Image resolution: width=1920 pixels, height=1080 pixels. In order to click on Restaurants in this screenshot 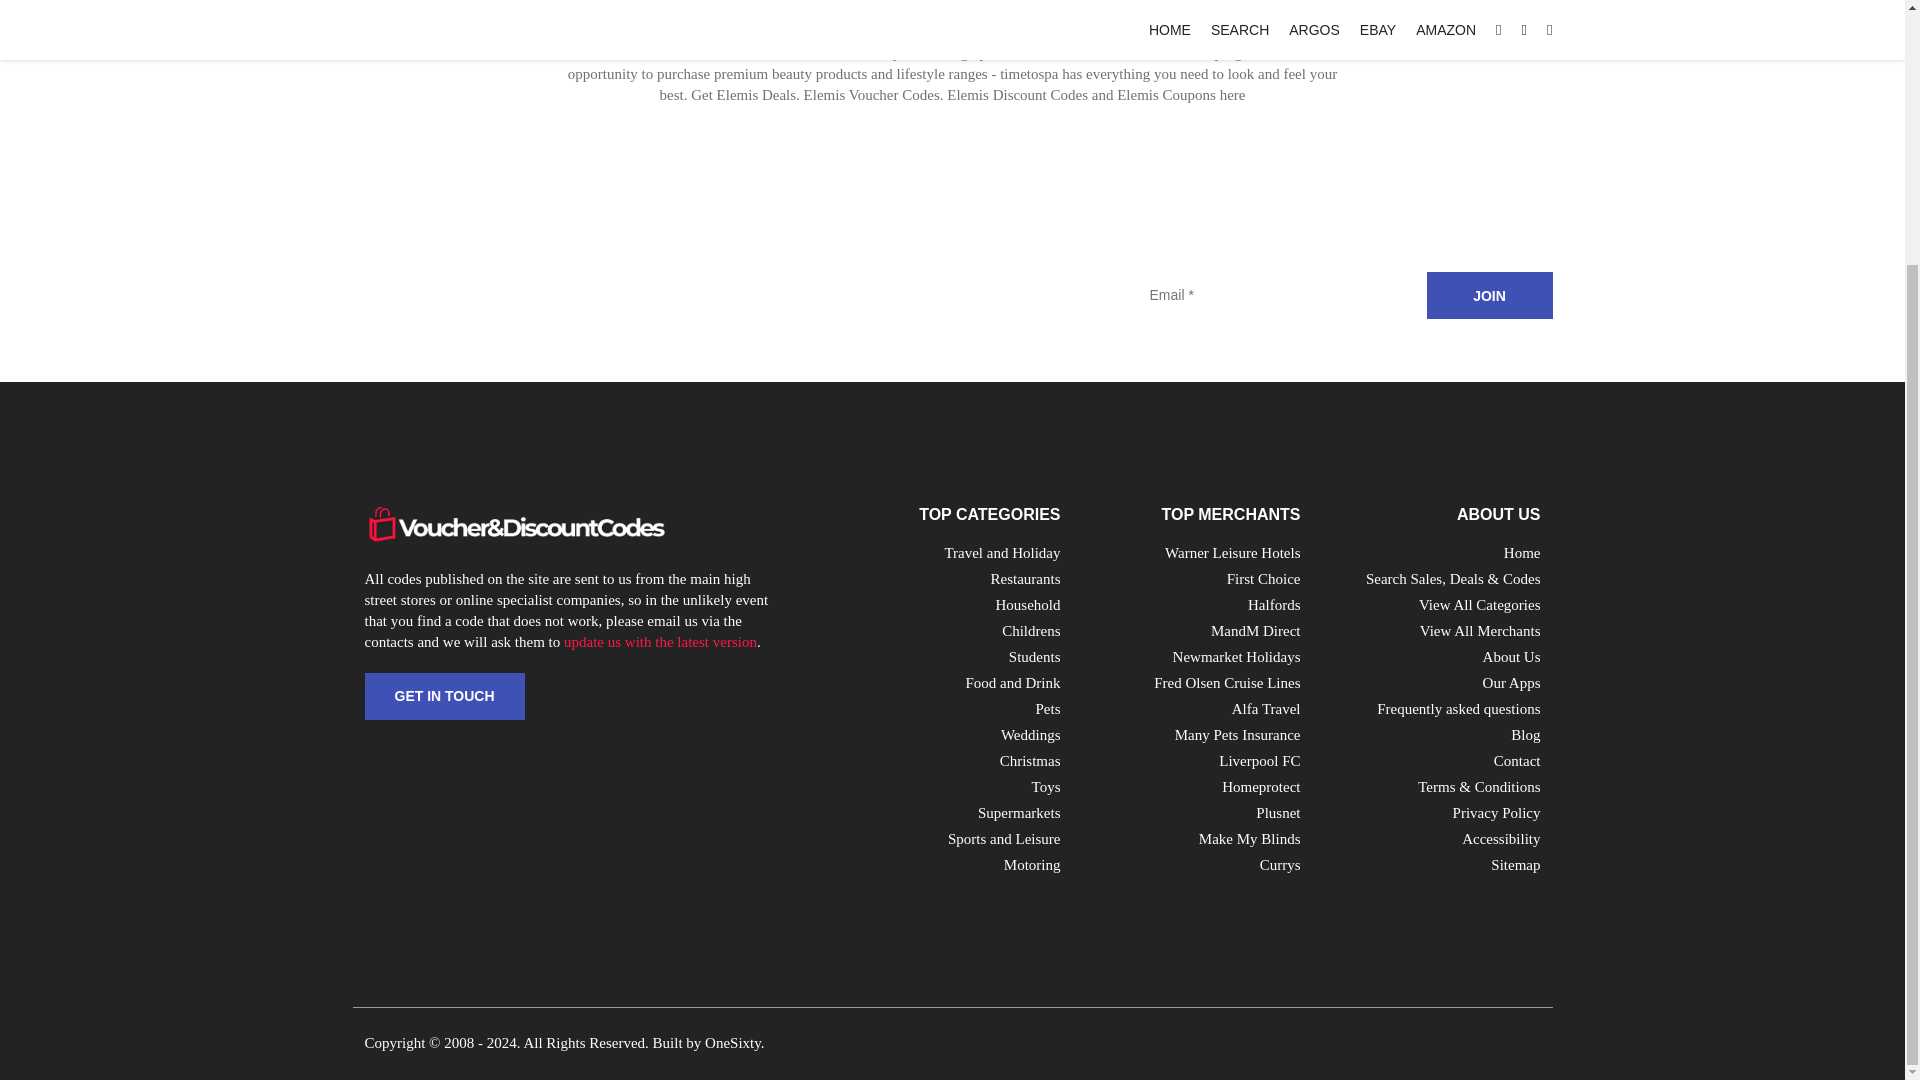, I will do `click(1026, 579)`.